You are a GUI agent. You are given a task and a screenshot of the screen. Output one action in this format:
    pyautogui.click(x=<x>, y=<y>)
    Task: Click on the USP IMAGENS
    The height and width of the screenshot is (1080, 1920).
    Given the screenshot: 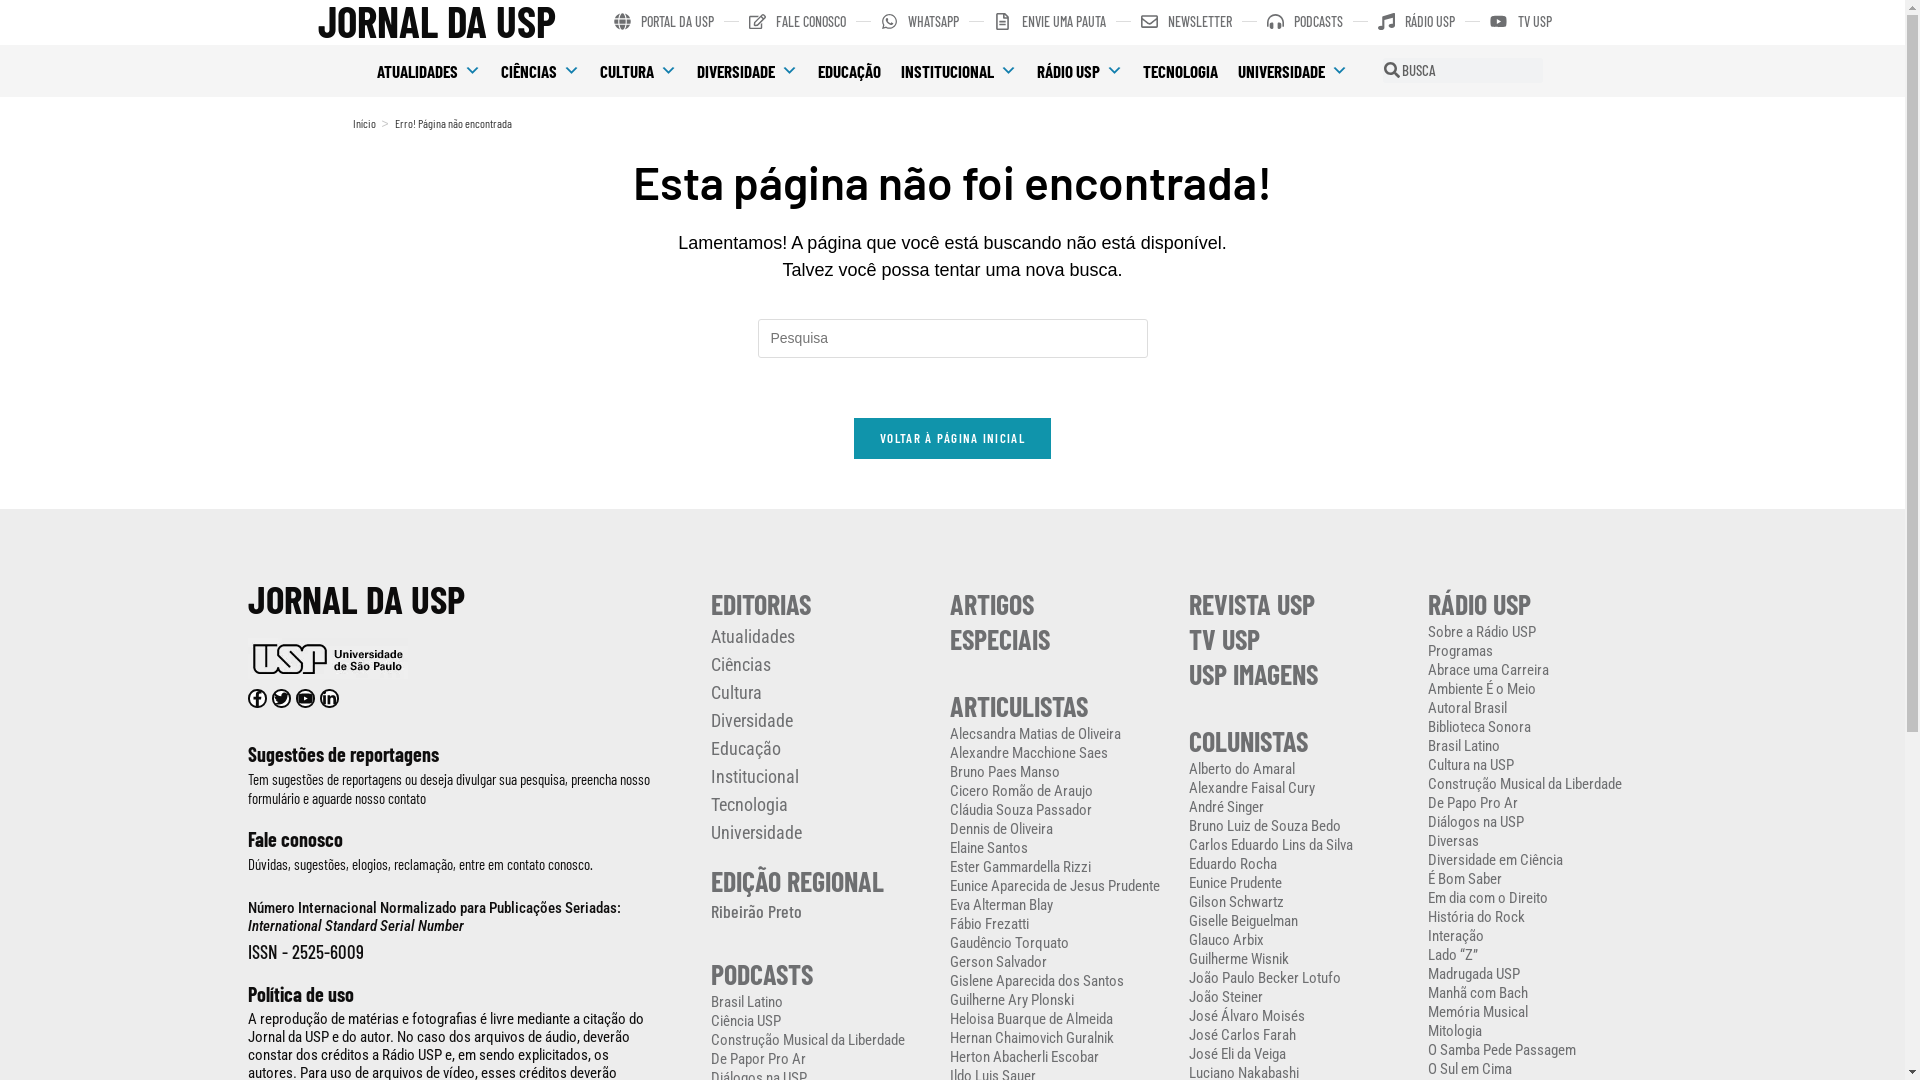 What is the action you would take?
    pyautogui.click(x=1254, y=674)
    